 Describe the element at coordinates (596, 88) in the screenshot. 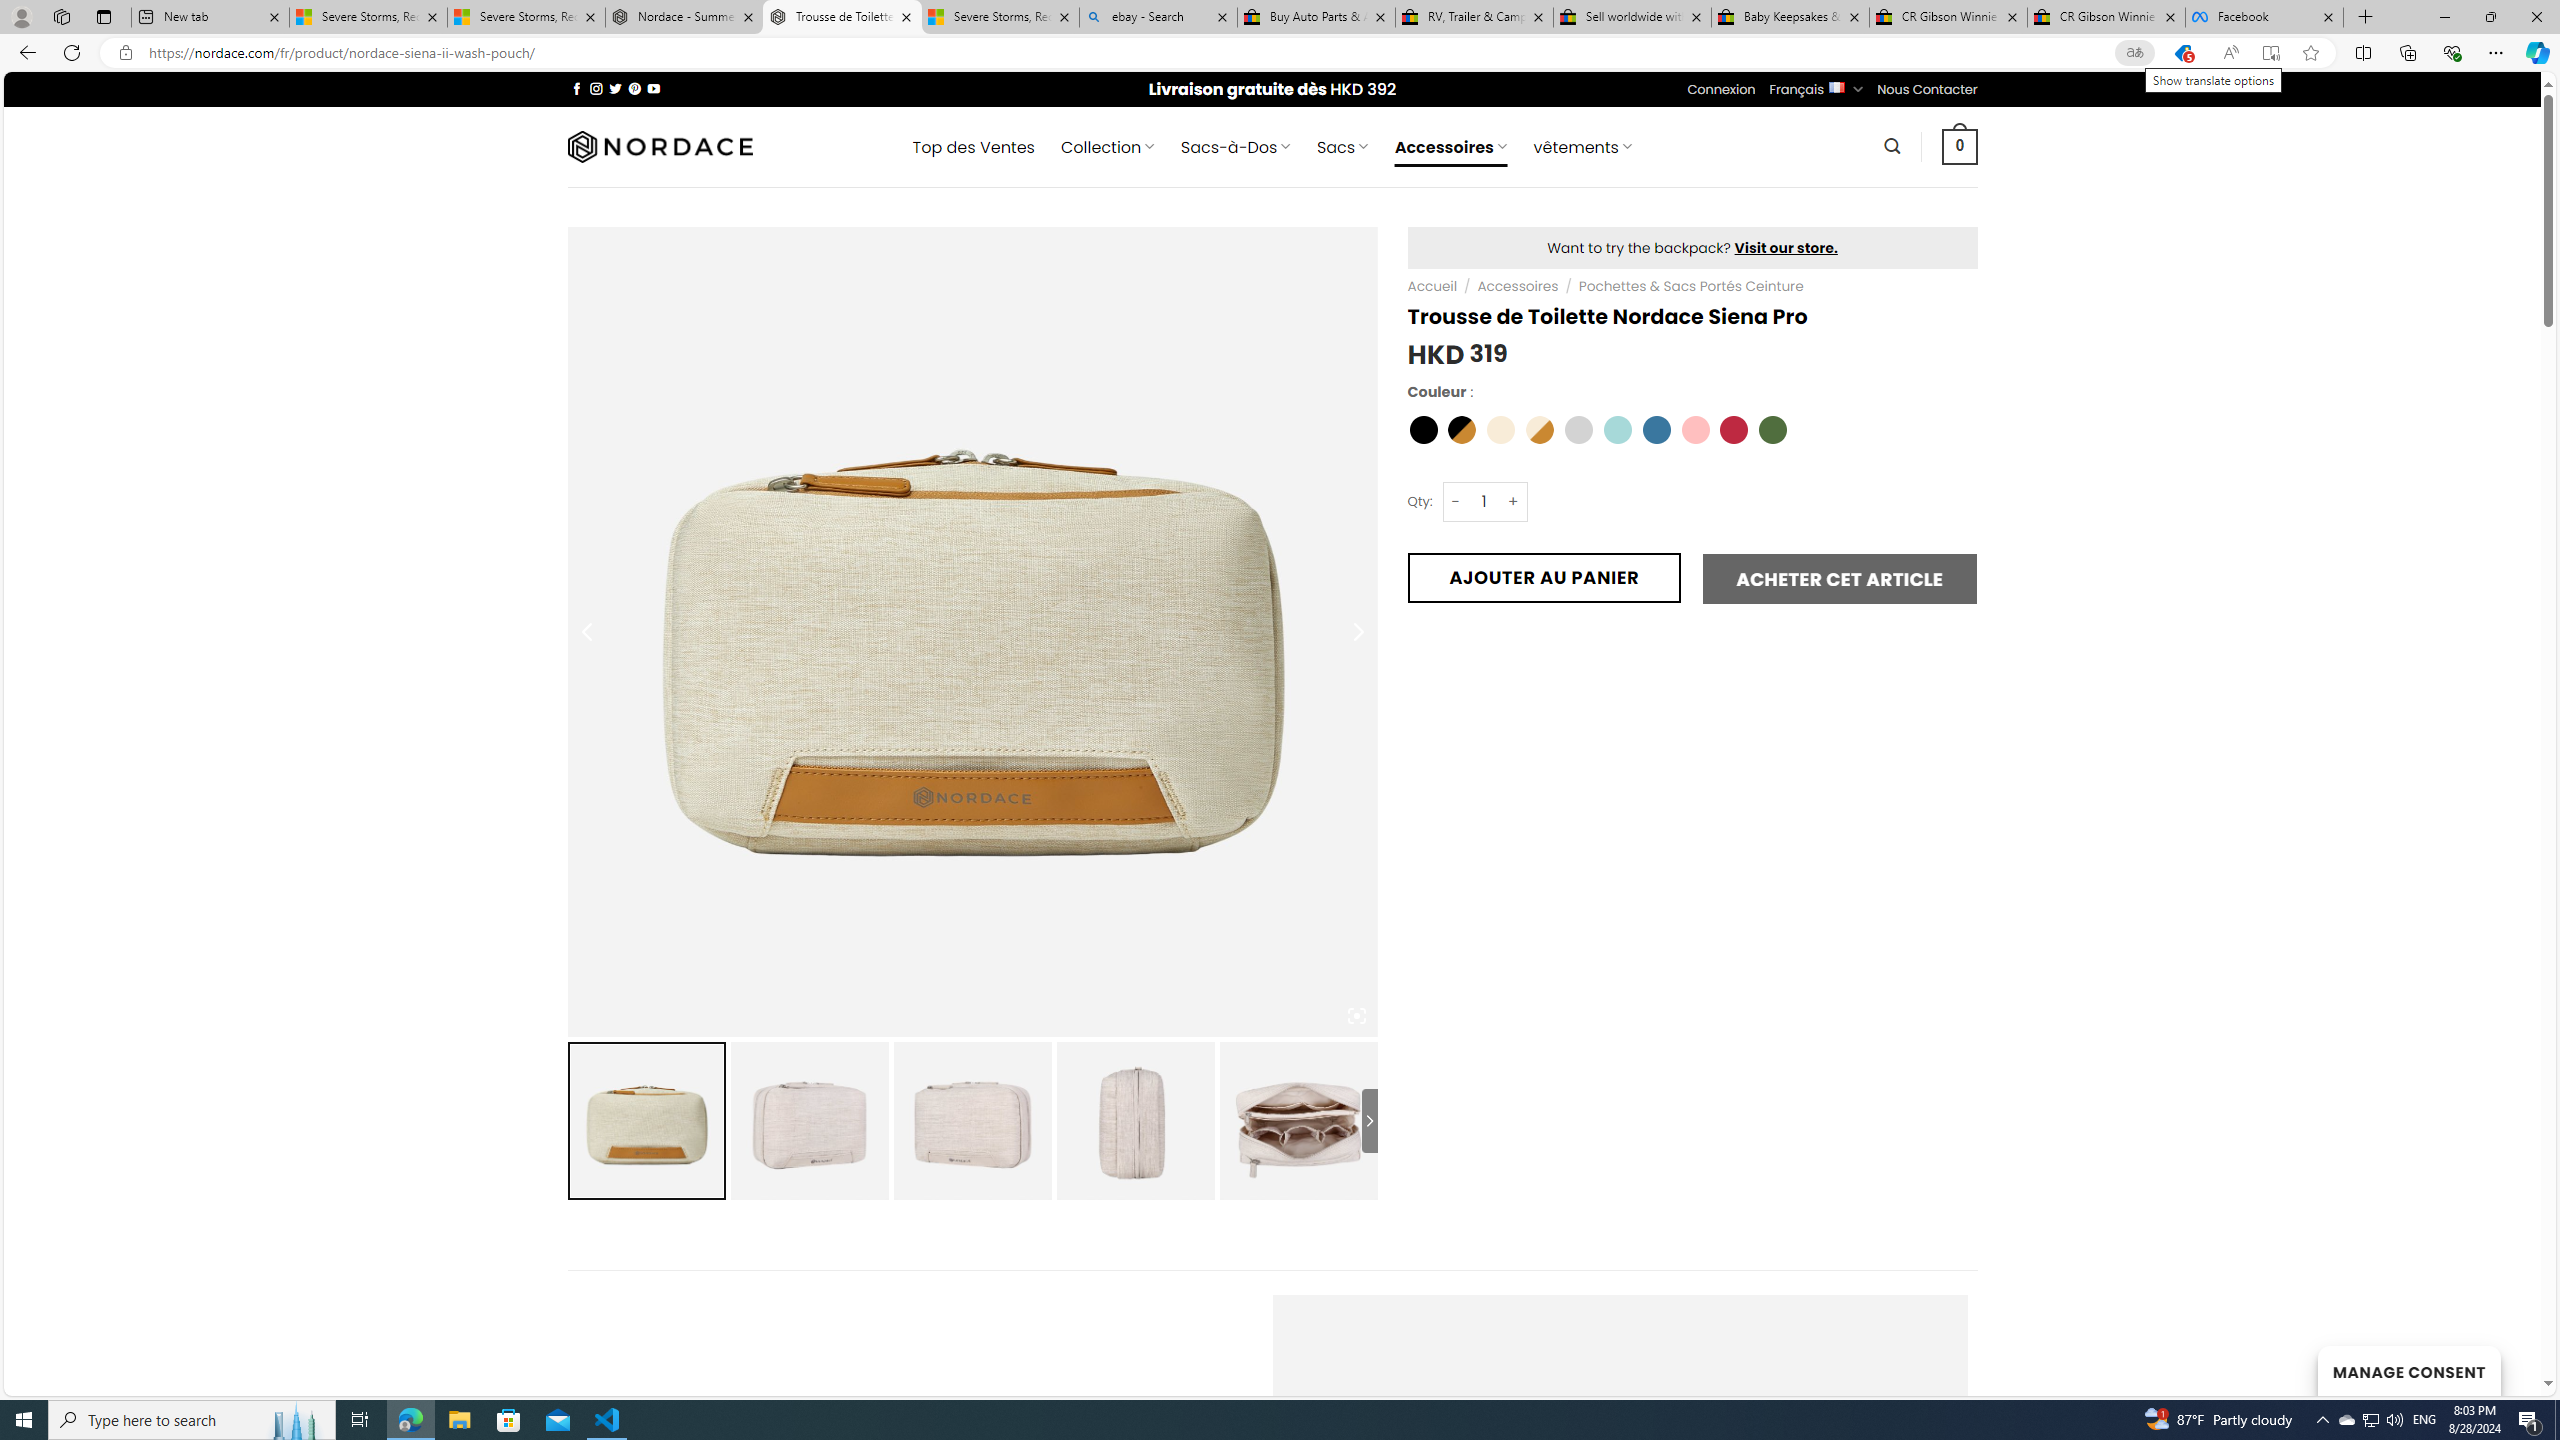

I see `Nous suivre sur Instagram` at that location.